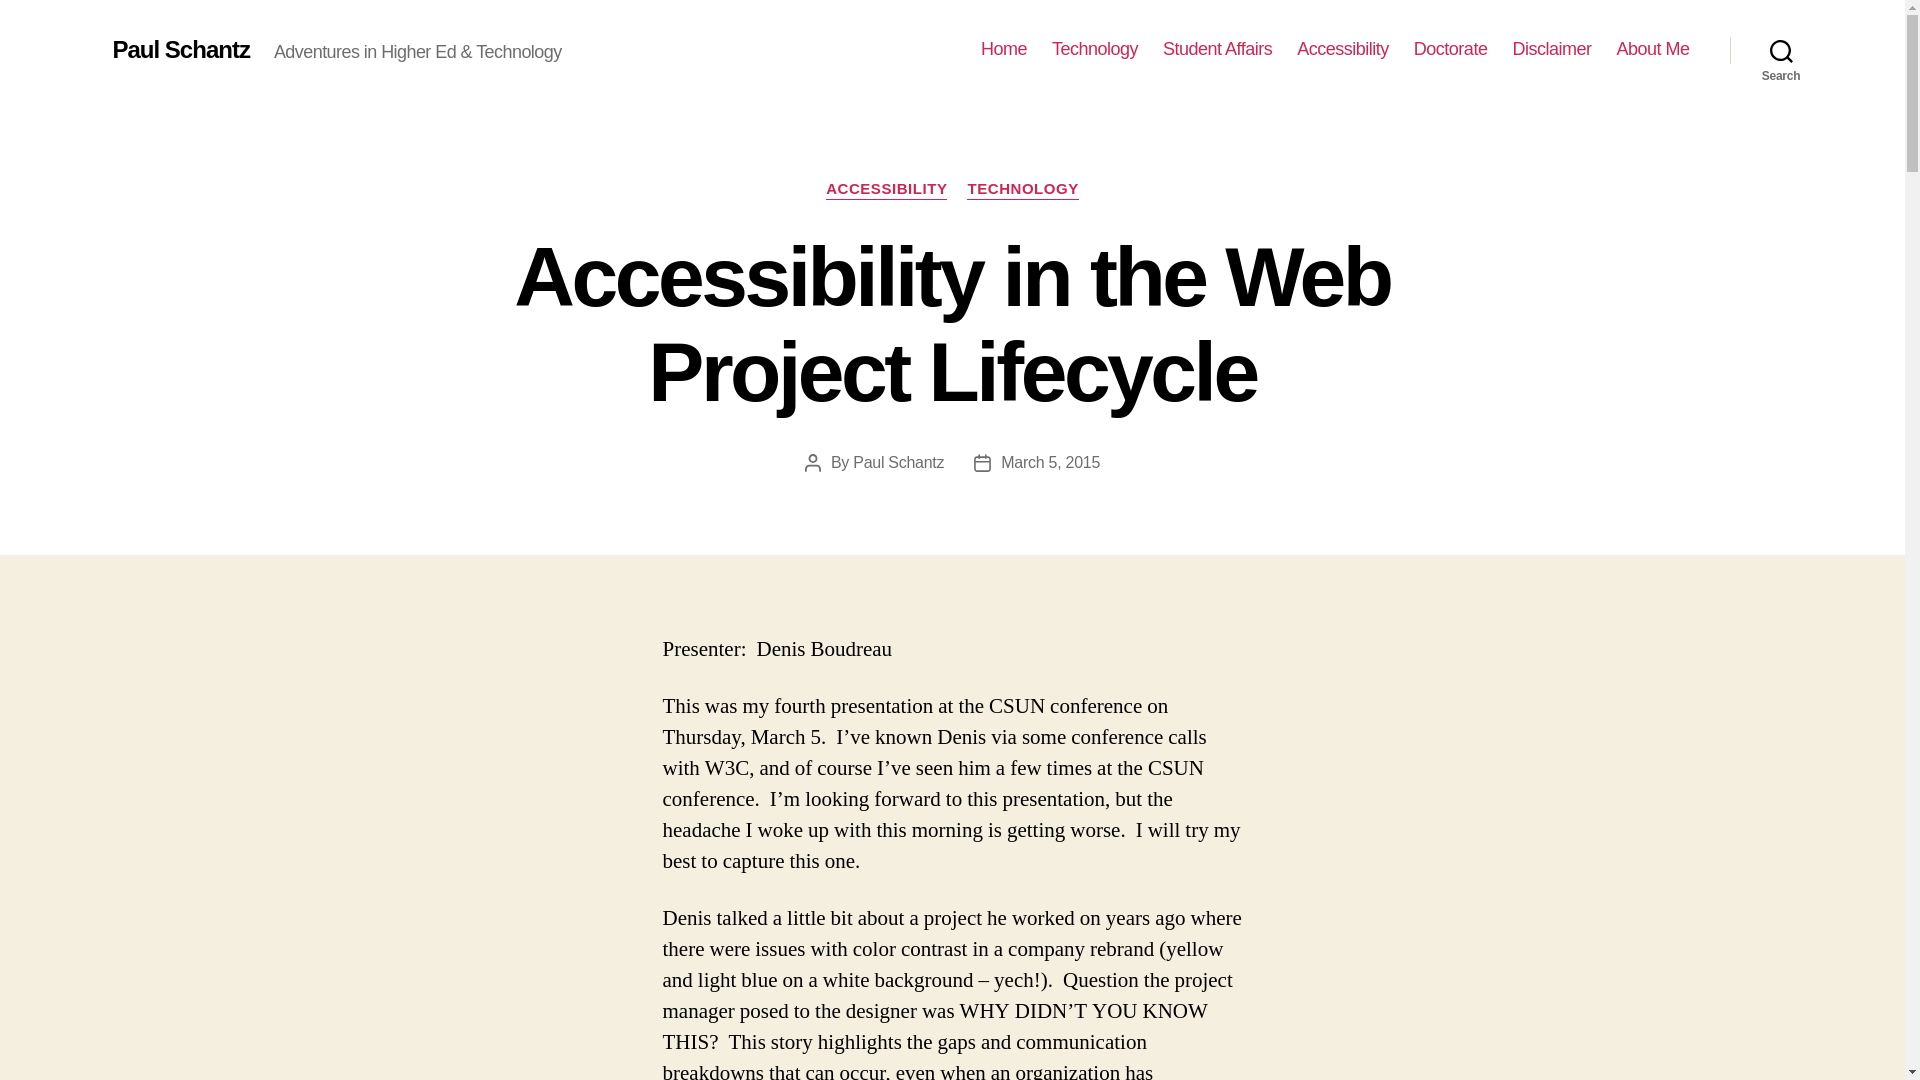 This screenshot has width=1920, height=1080. What do you see at coordinates (1004, 49) in the screenshot?
I see `Home` at bounding box center [1004, 49].